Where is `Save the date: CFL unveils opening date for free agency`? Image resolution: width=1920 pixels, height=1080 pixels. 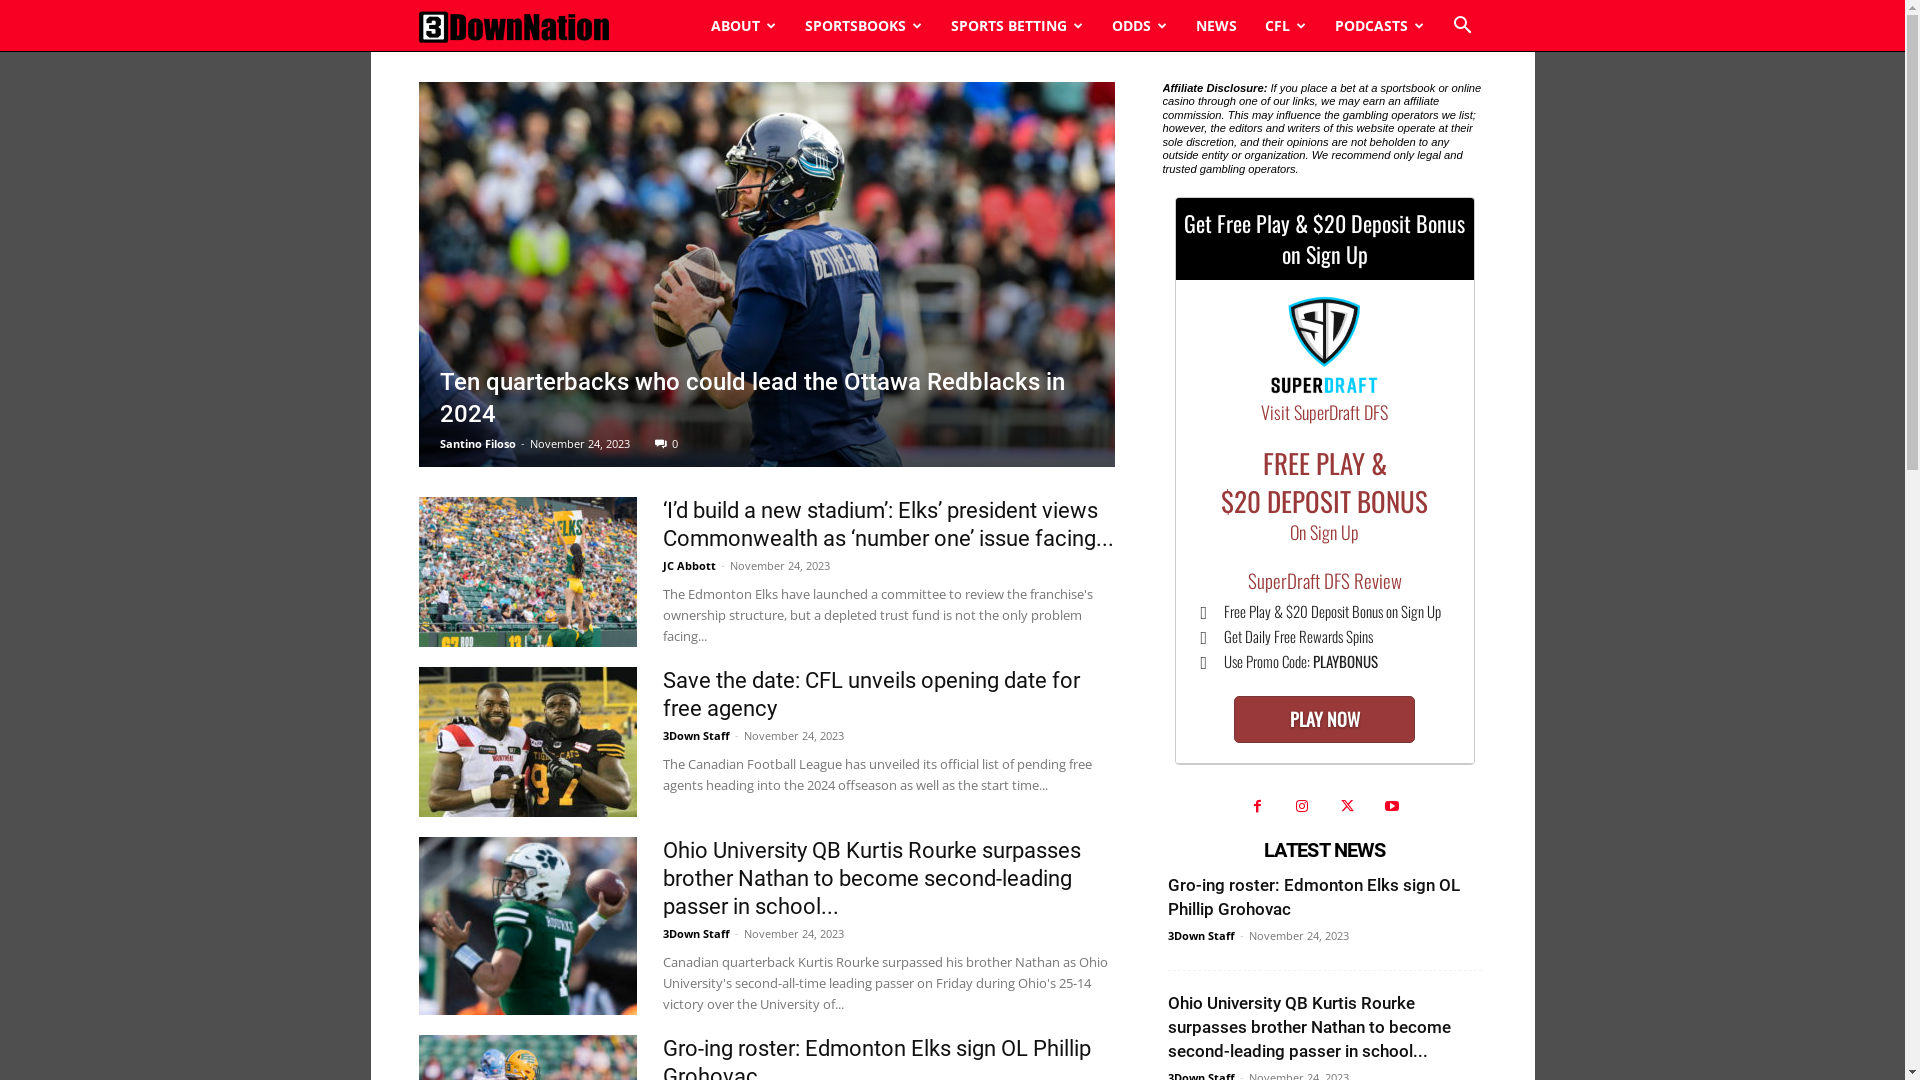 Save the date: CFL unveils opening date for free agency is located at coordinates (527, 742).